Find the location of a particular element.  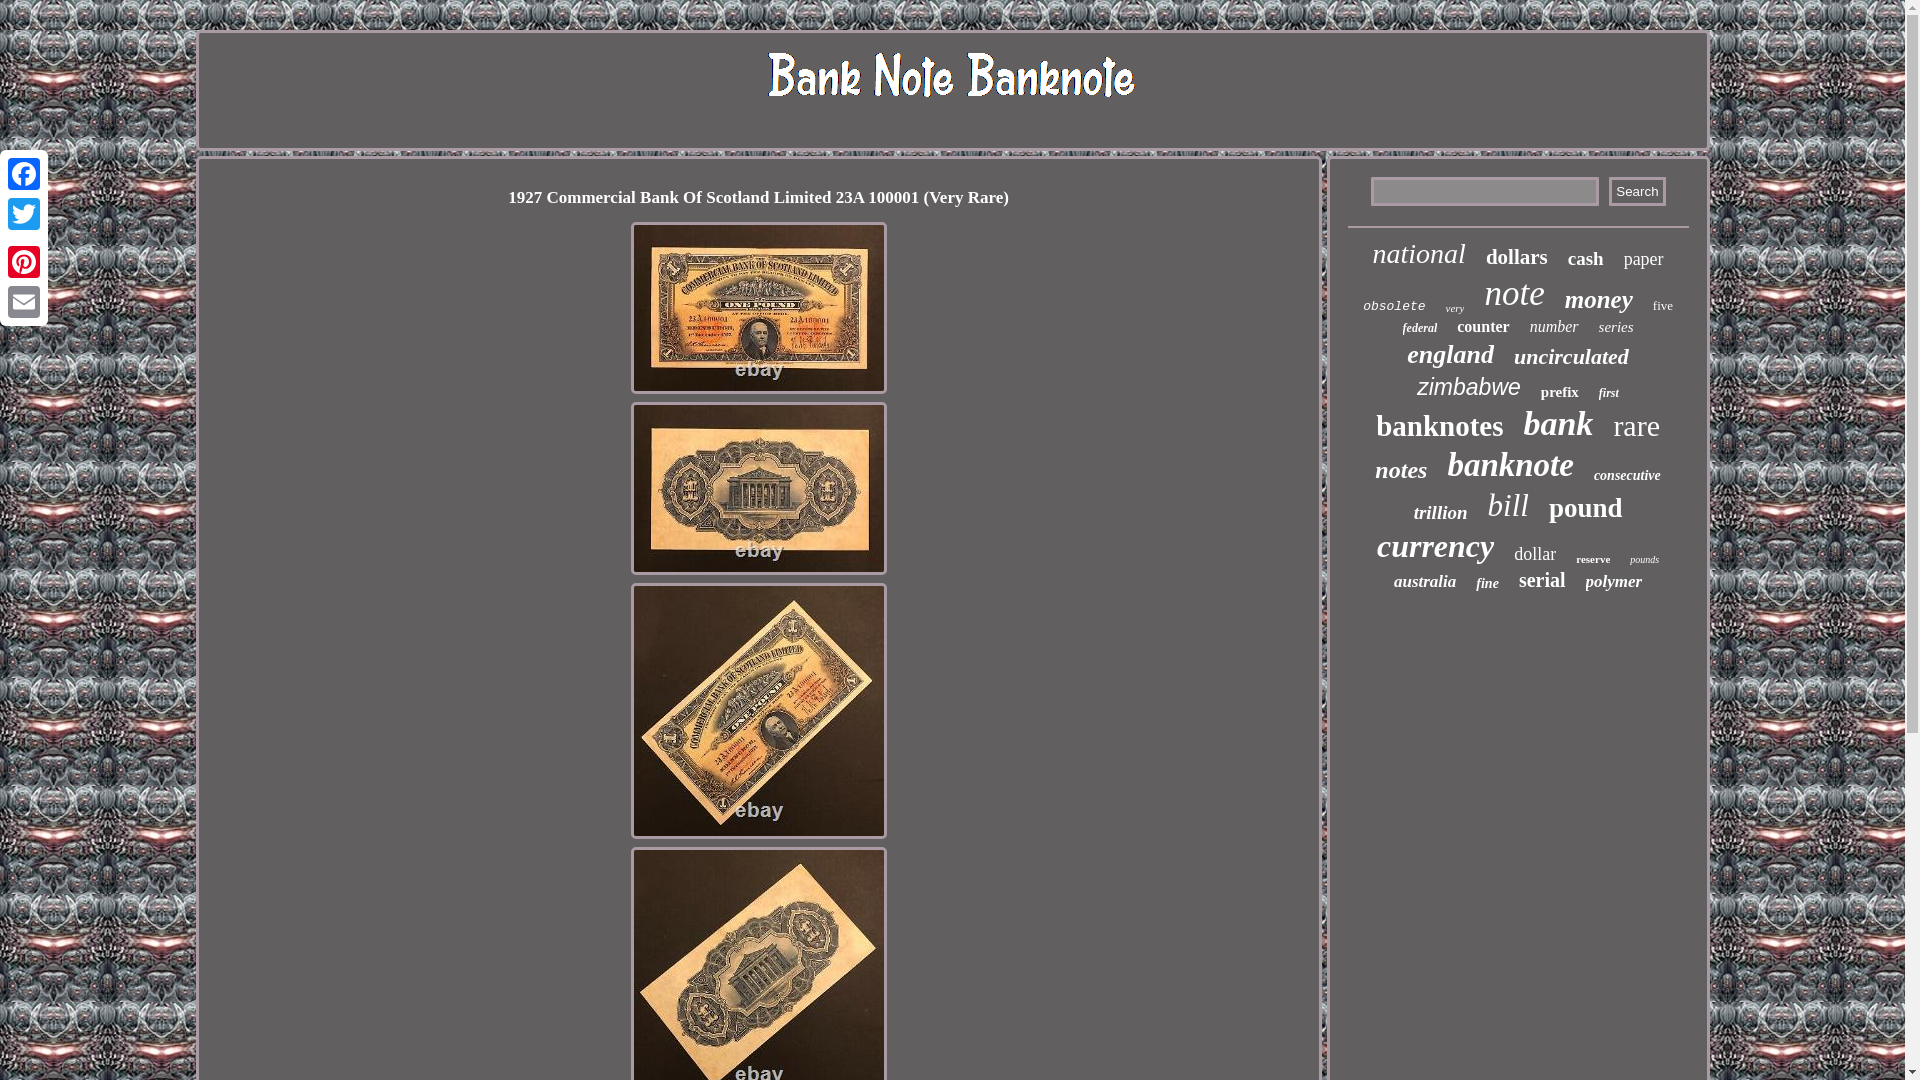

england is located at coordinates (1450, 355).